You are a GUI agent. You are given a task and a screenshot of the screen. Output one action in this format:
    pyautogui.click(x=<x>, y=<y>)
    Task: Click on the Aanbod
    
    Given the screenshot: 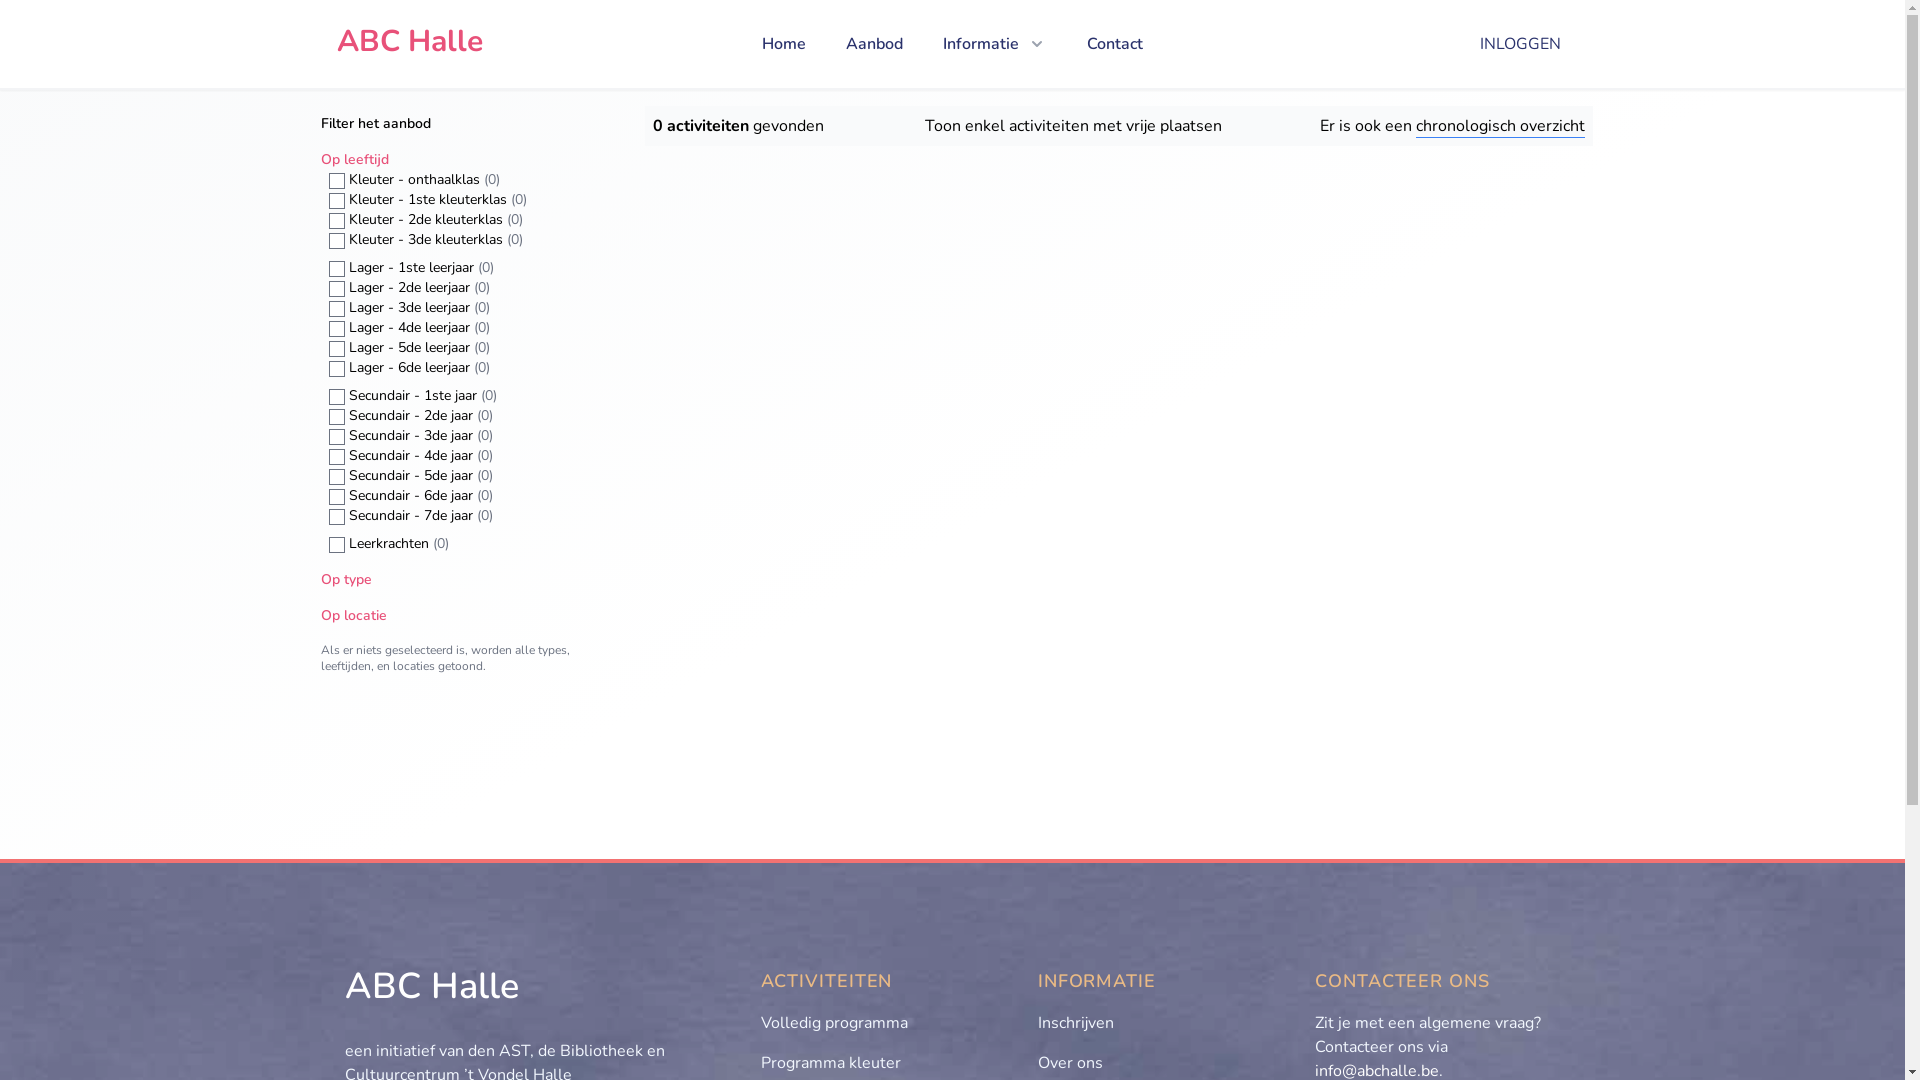 What is the action you would take?
    pyautogui.click(x=874, y=44)
    